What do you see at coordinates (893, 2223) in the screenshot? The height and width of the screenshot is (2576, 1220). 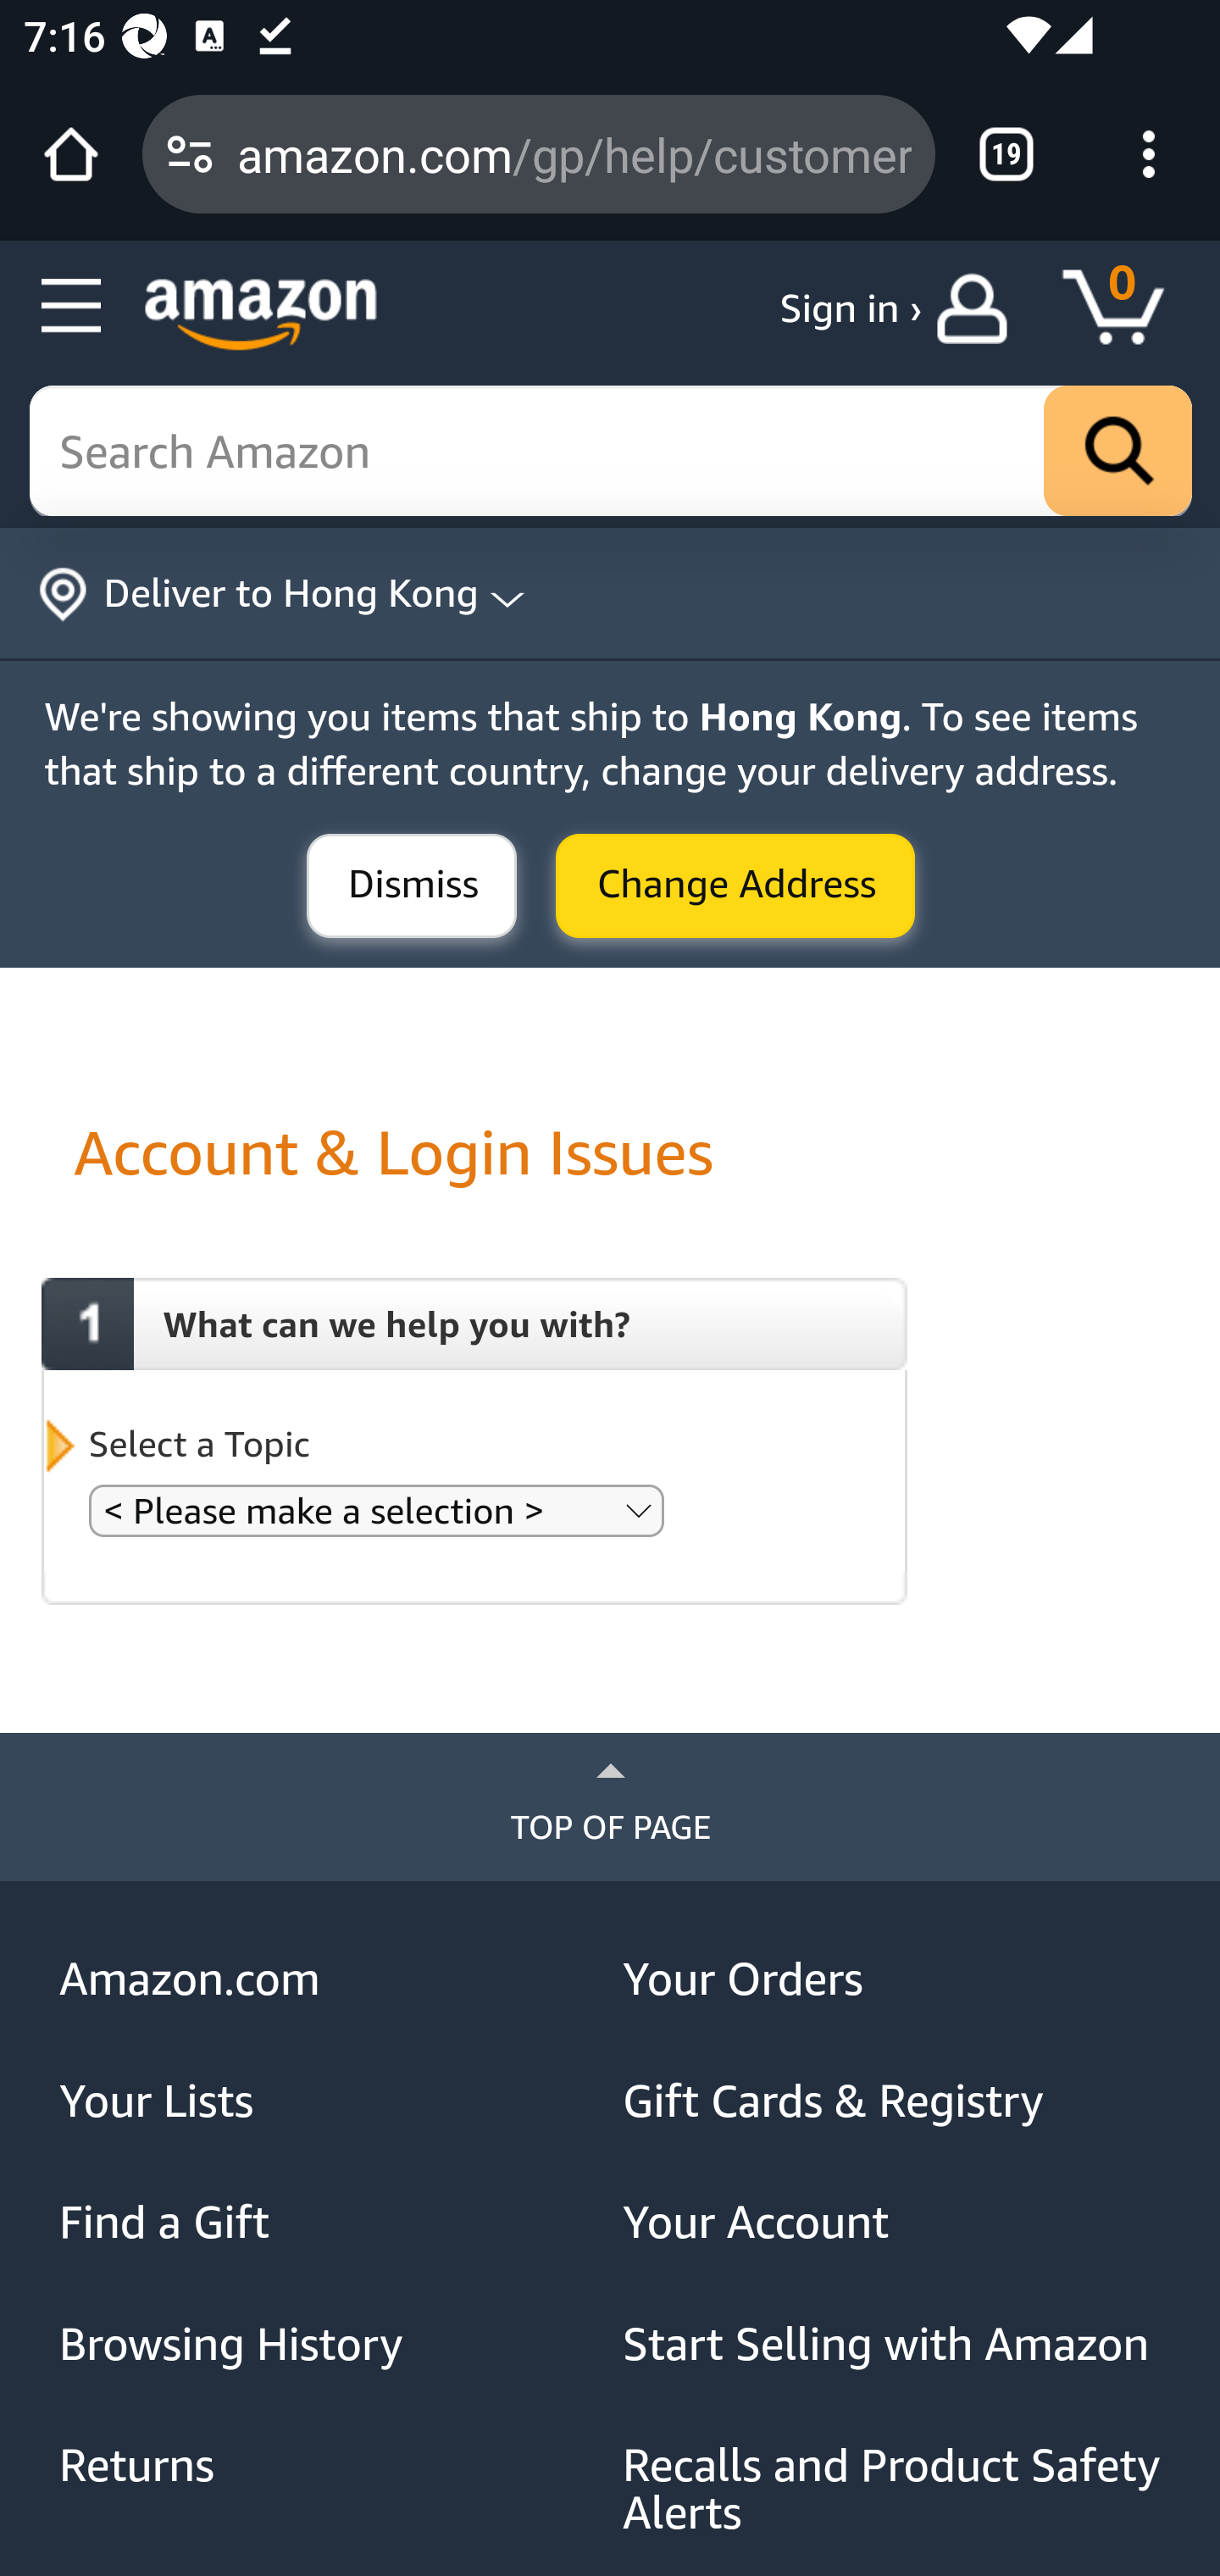 I see `Your Account` at bounding box center [893, 2223].